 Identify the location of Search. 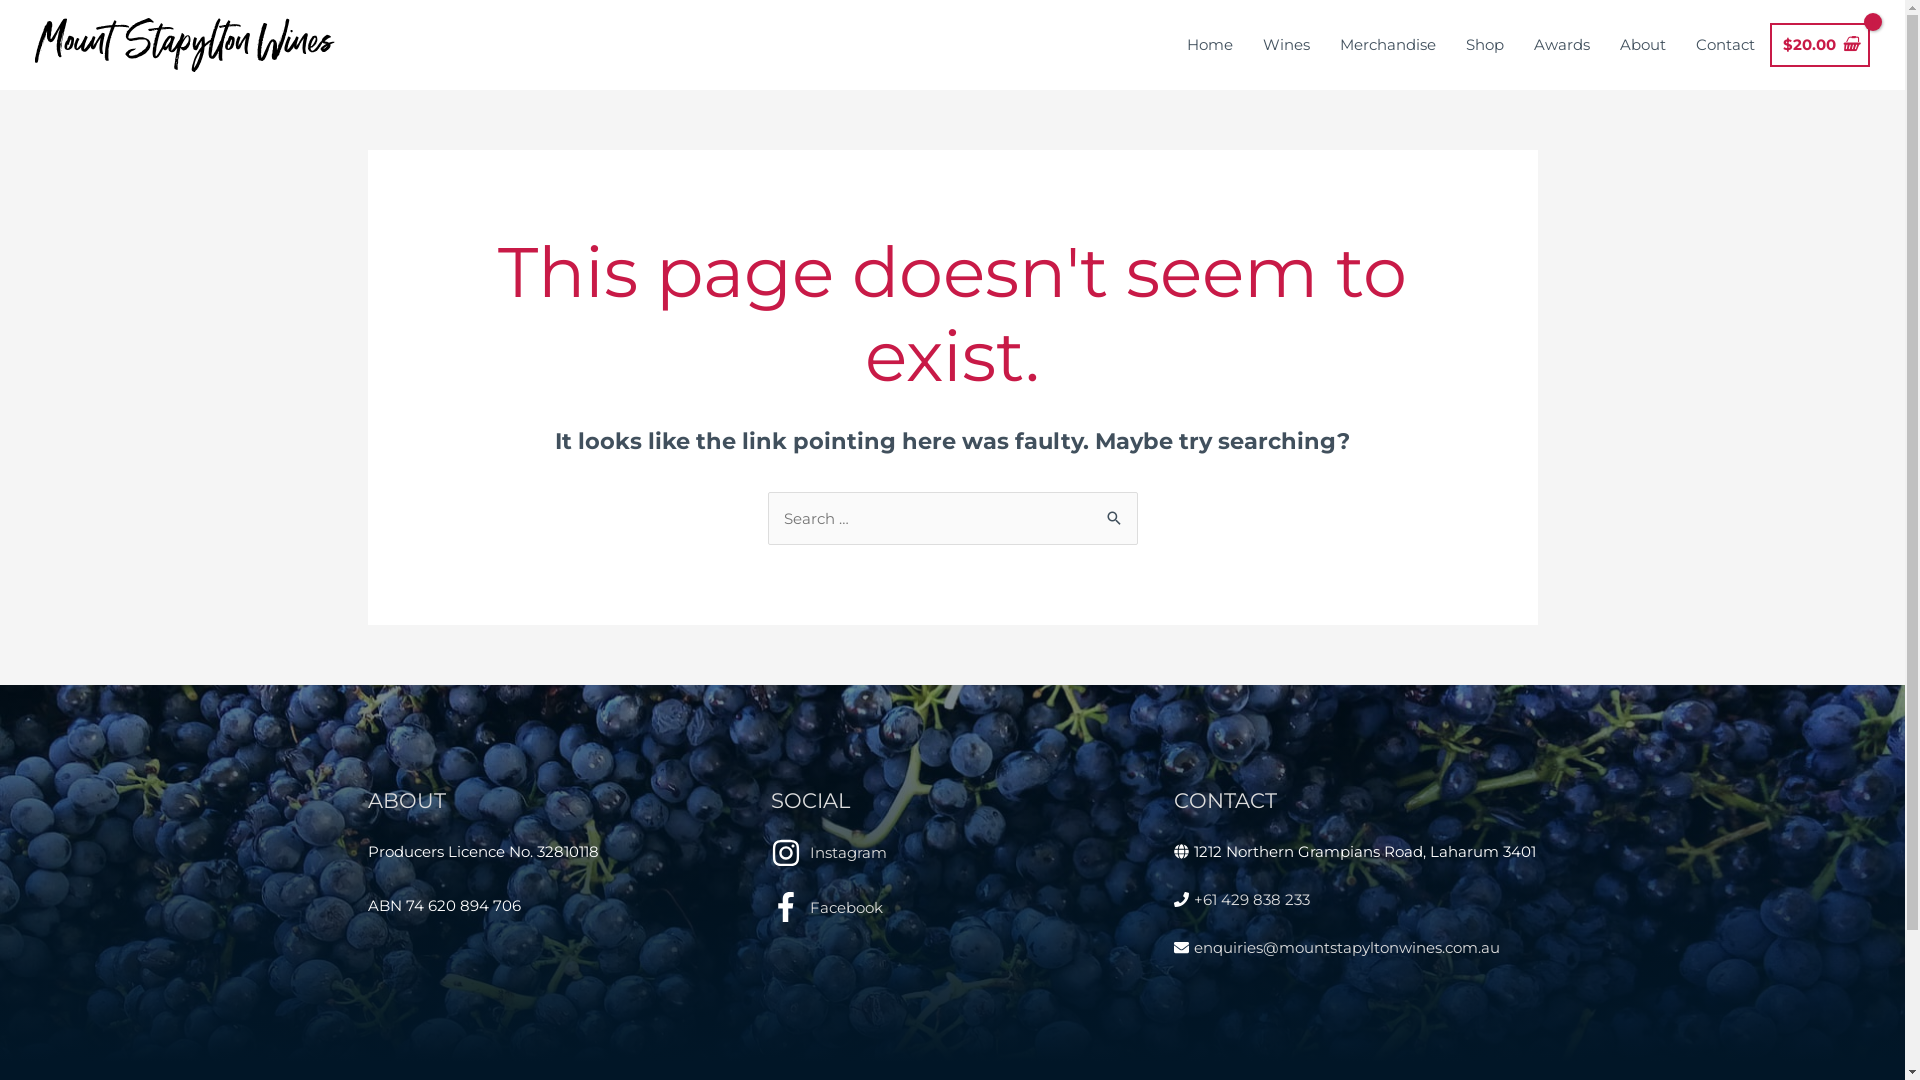
(1114, 512).